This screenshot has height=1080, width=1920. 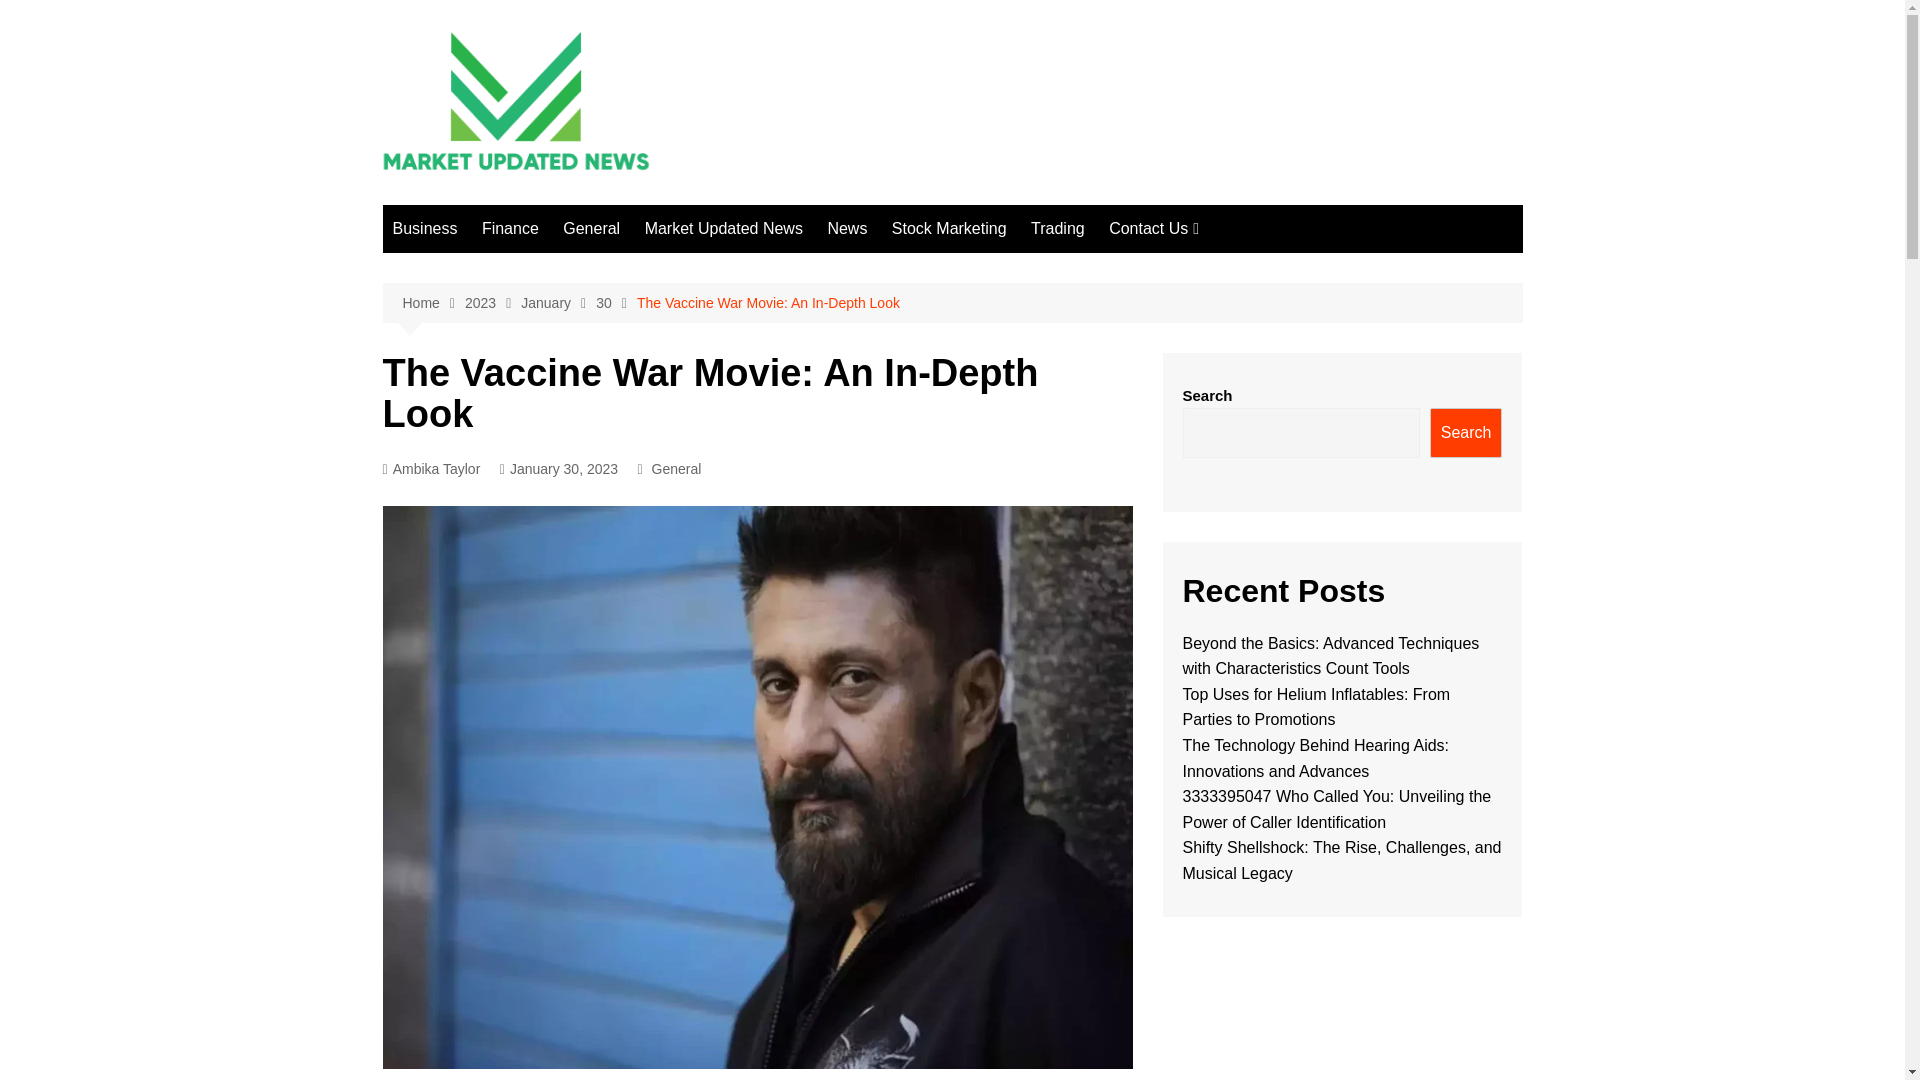 What do you see at coordinates (431, 468) in the screenshot?
I see `Ambika Taylor` at bounding box center [431, 468].